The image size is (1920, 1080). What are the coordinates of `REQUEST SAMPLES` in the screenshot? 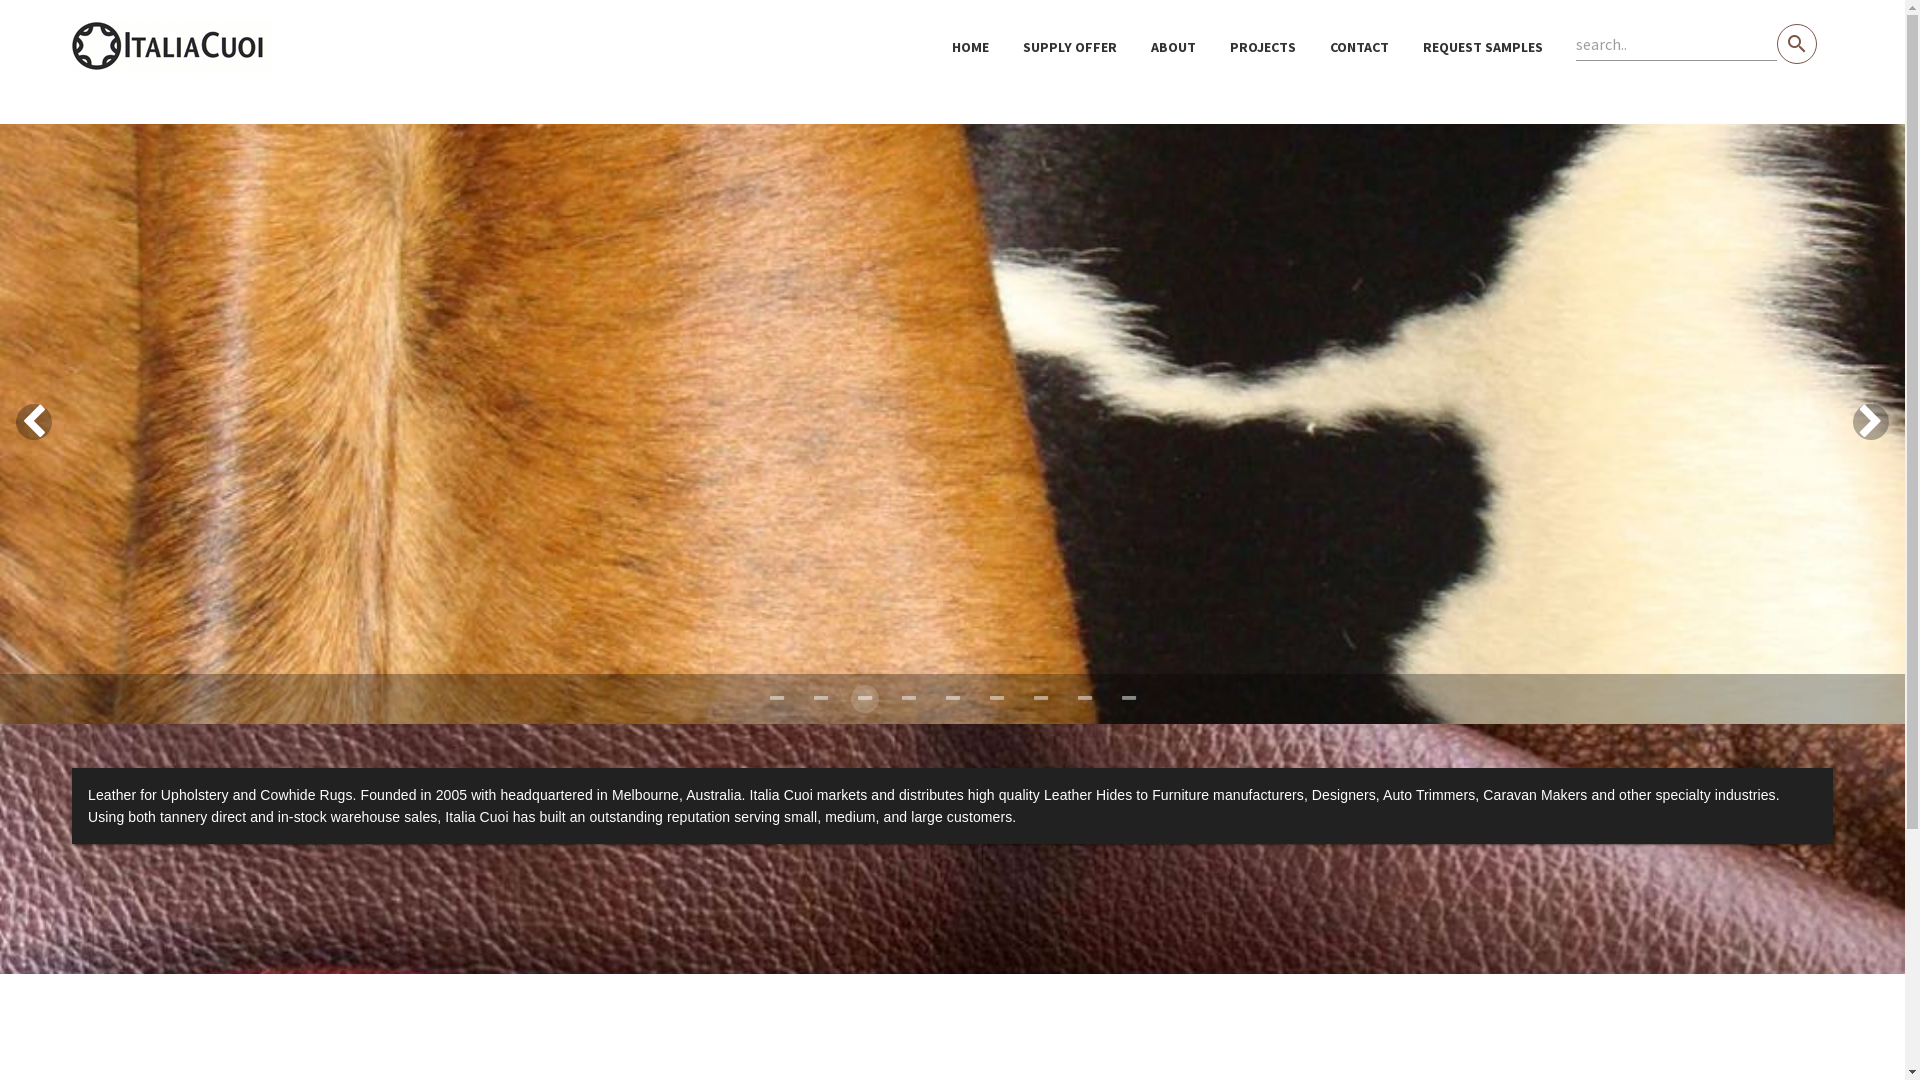 It's located at (1483, 47).